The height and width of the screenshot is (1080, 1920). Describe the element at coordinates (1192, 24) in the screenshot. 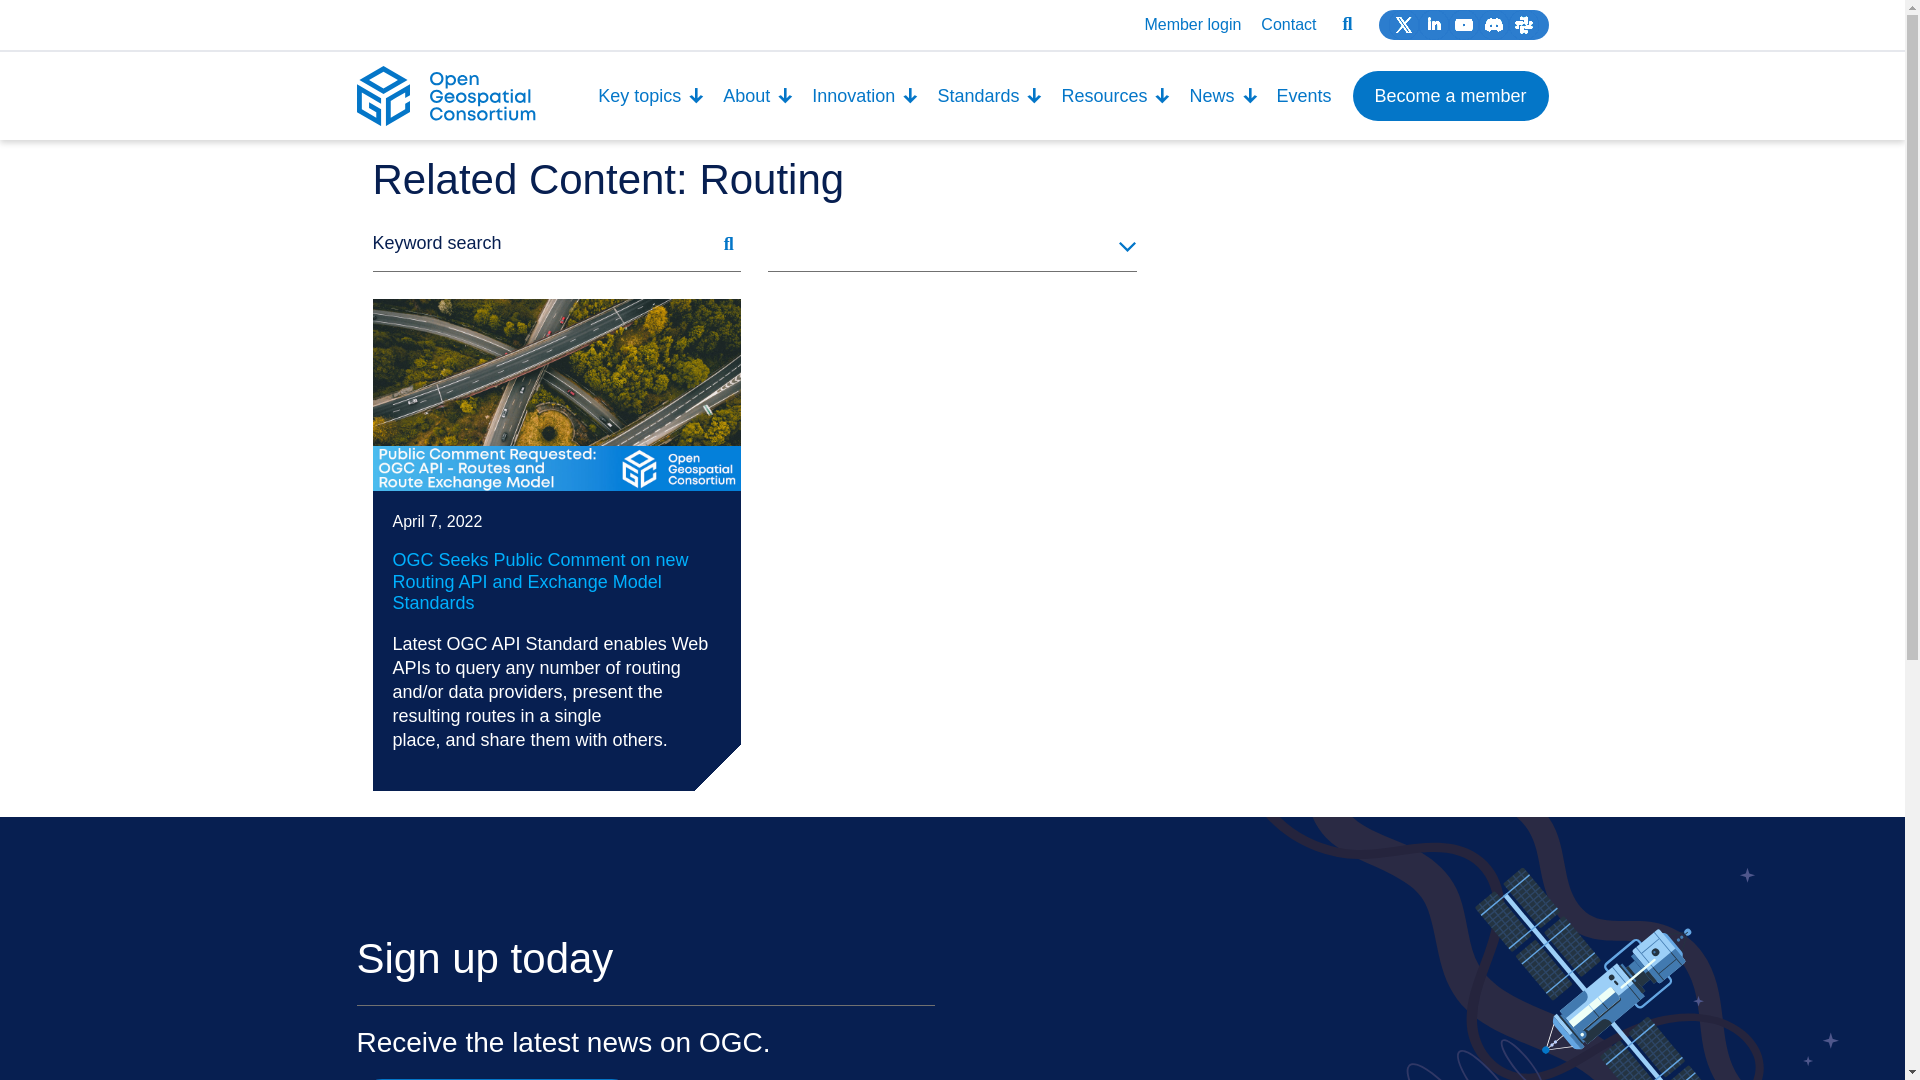

I see `Member login` at that location.